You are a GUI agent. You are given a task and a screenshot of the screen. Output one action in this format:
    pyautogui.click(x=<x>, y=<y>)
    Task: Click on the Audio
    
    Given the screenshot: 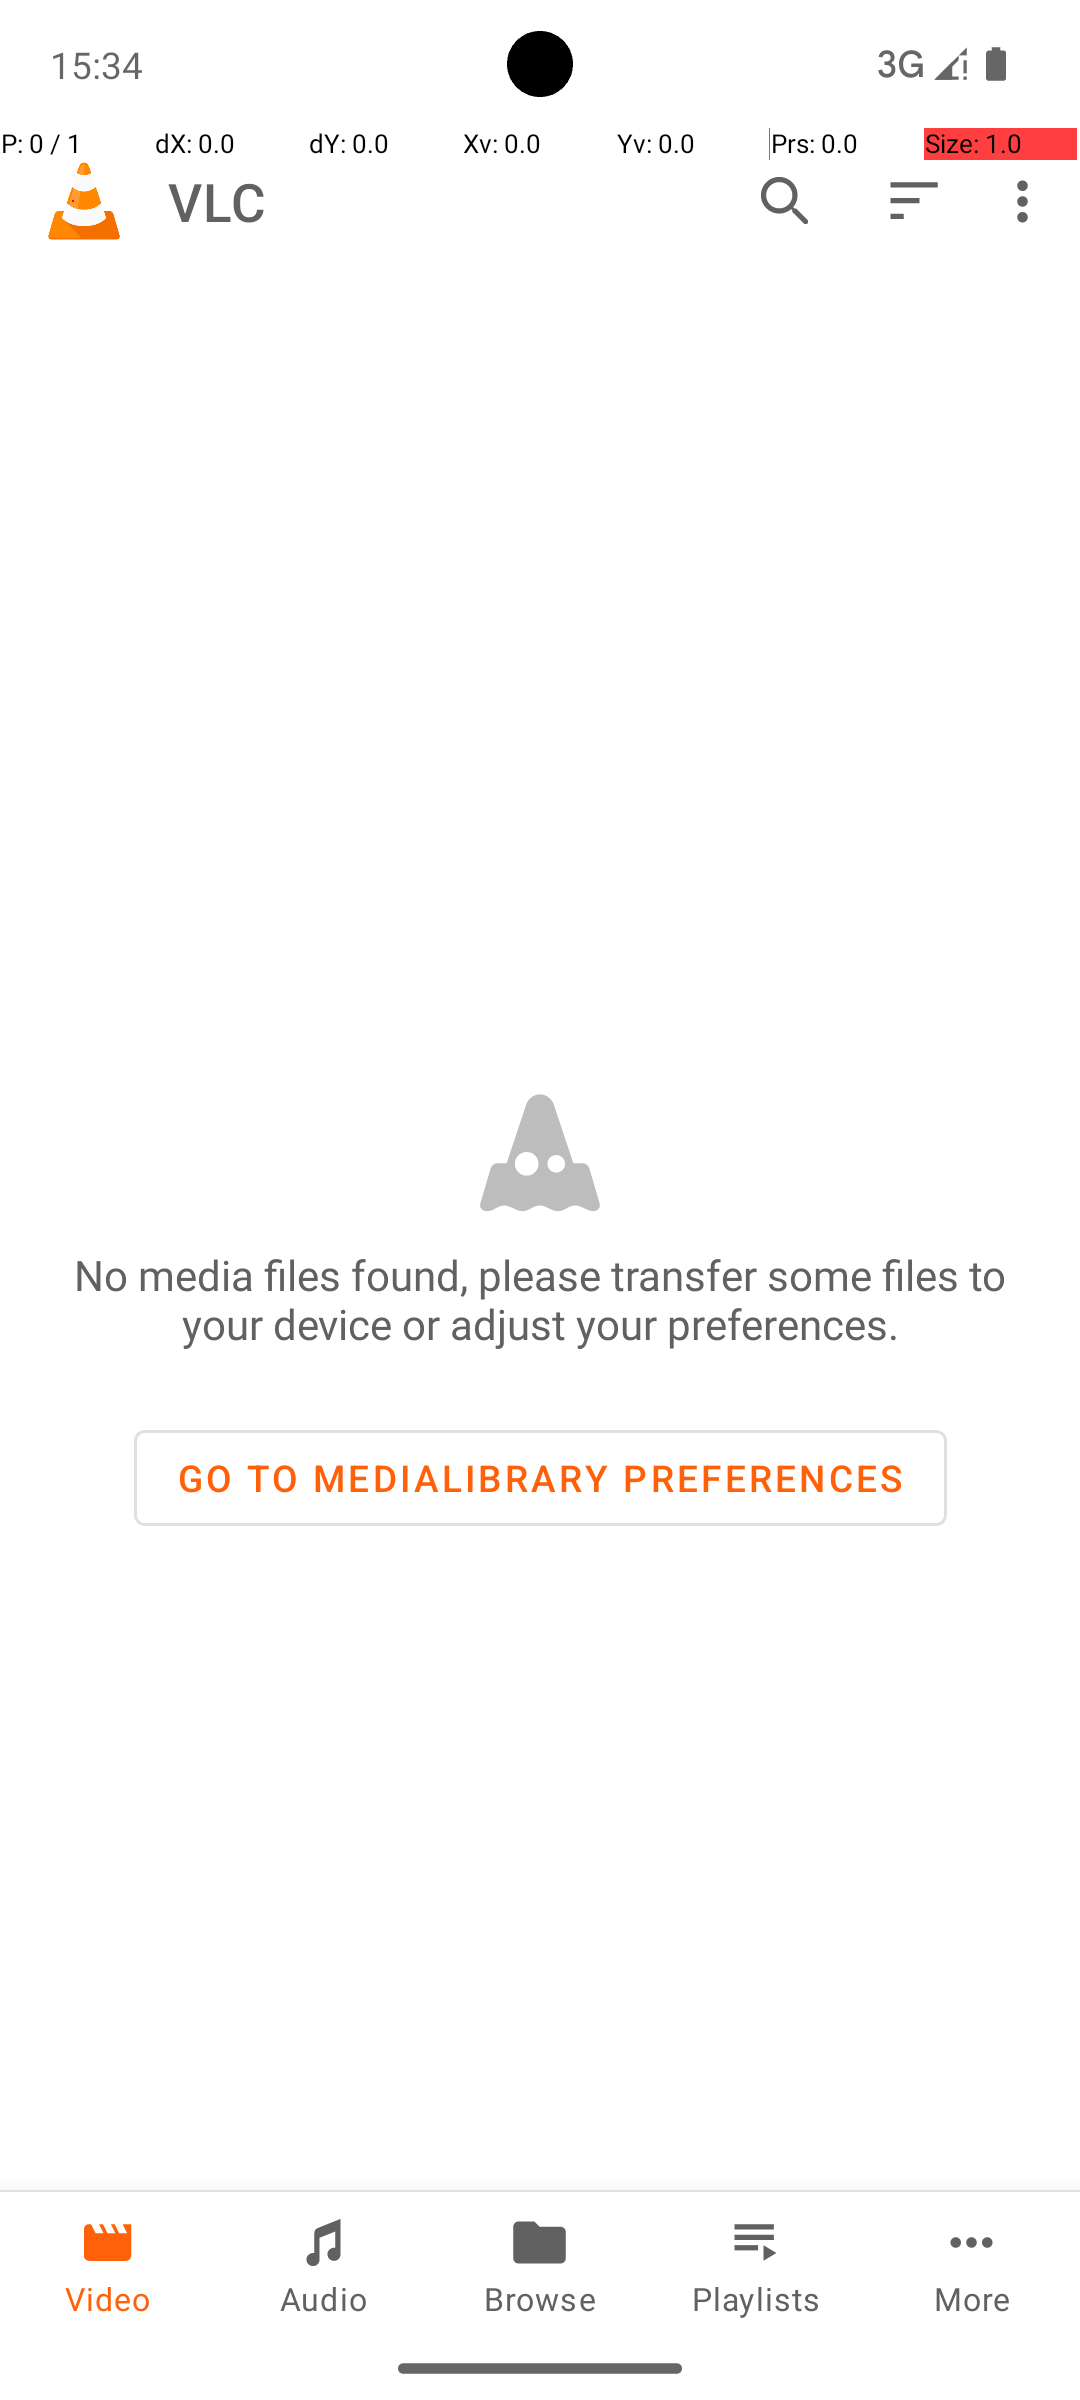 What is the action you would take?
    pyautogui.click(x=324, y=2264)
    